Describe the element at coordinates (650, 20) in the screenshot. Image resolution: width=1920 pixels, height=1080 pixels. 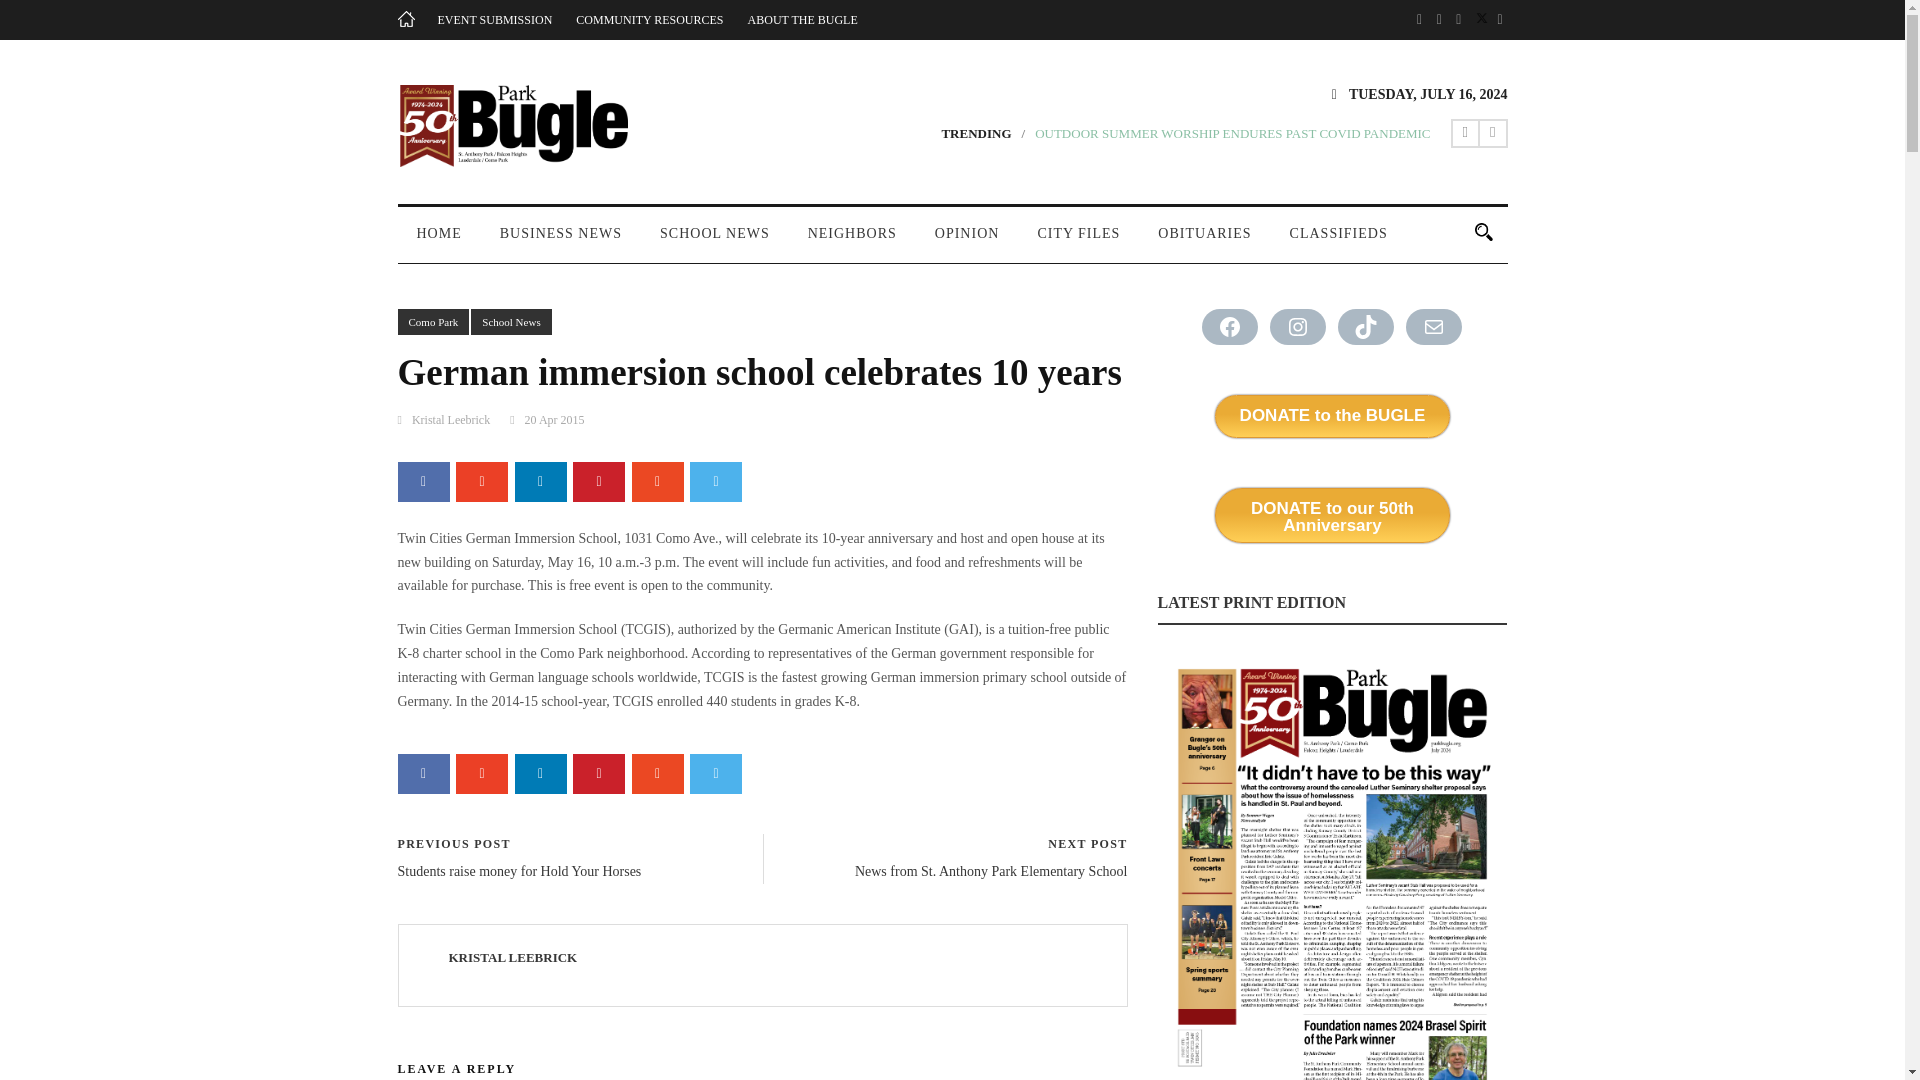
I see `COMMUNITY RESOURCES` at that location.